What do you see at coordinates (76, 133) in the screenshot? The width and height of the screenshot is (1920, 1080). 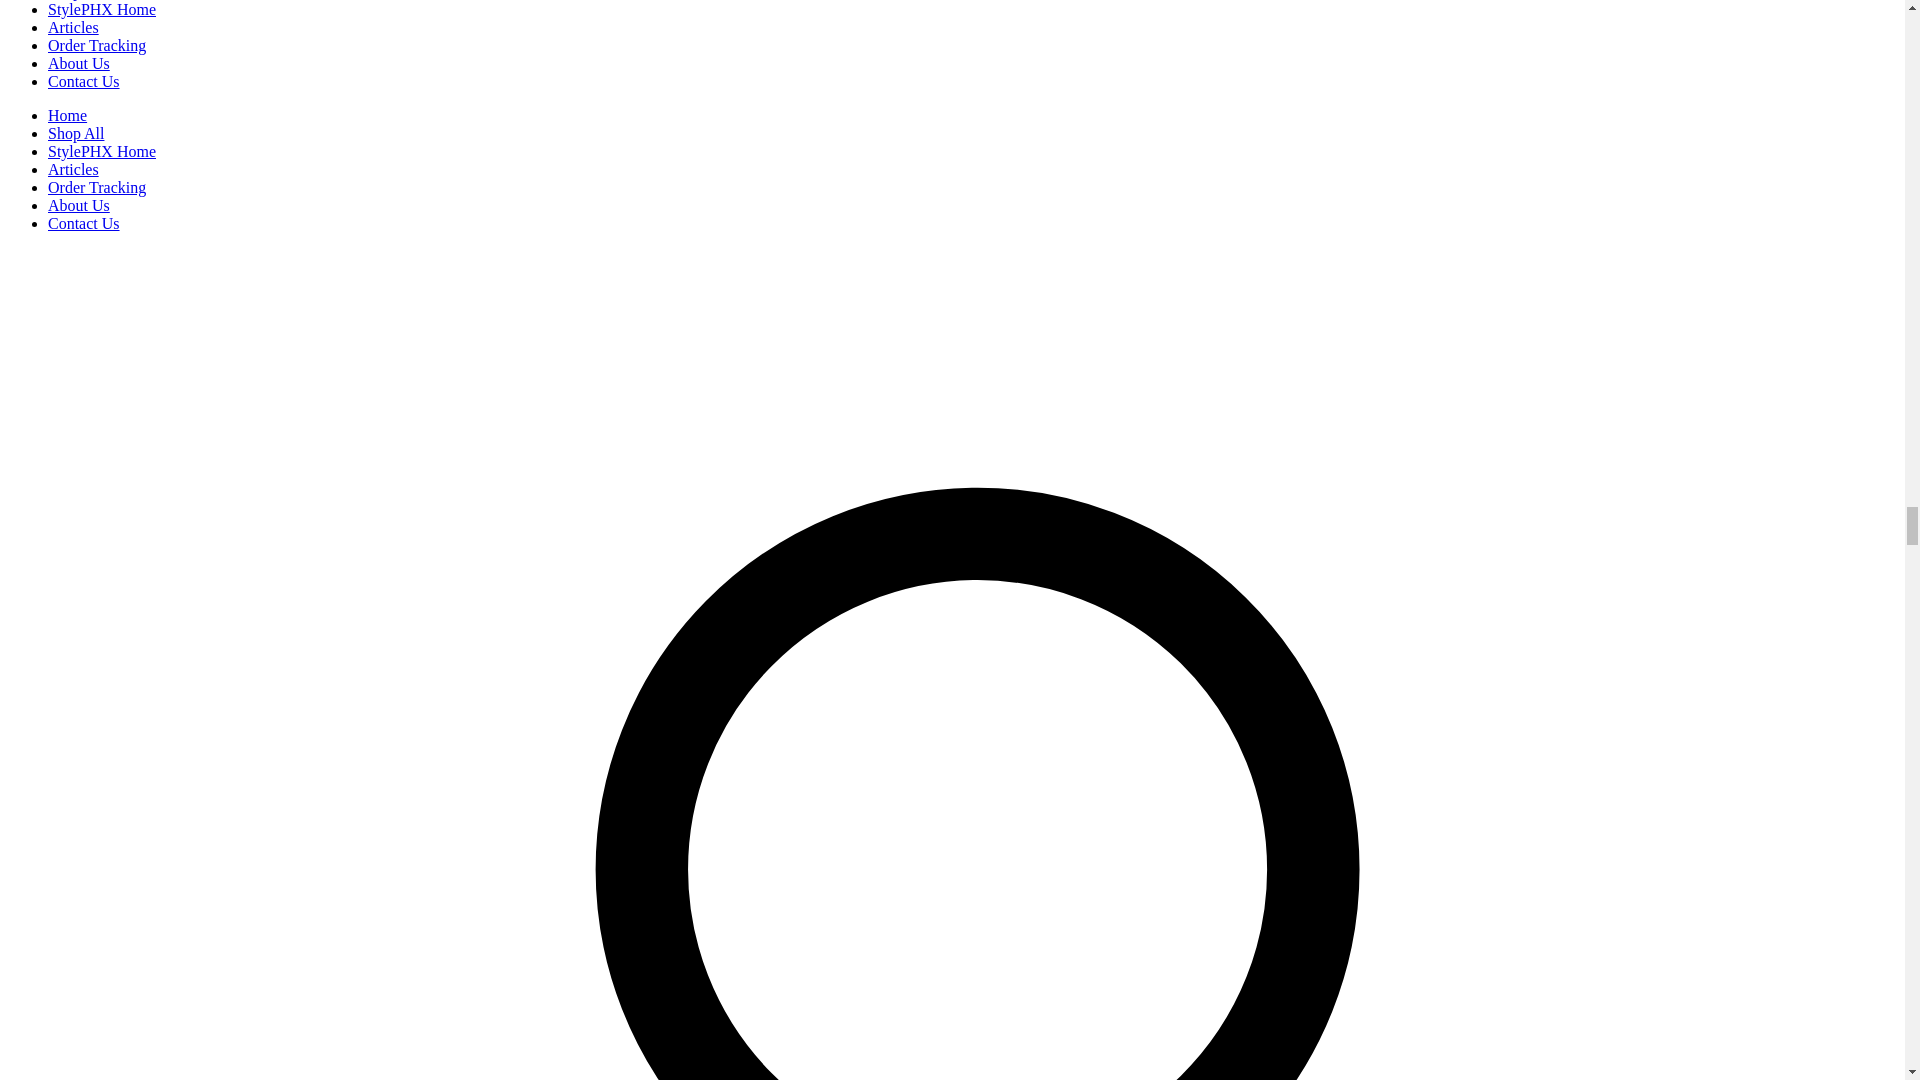 I see `Shop All` at bounding box center [76, 133].